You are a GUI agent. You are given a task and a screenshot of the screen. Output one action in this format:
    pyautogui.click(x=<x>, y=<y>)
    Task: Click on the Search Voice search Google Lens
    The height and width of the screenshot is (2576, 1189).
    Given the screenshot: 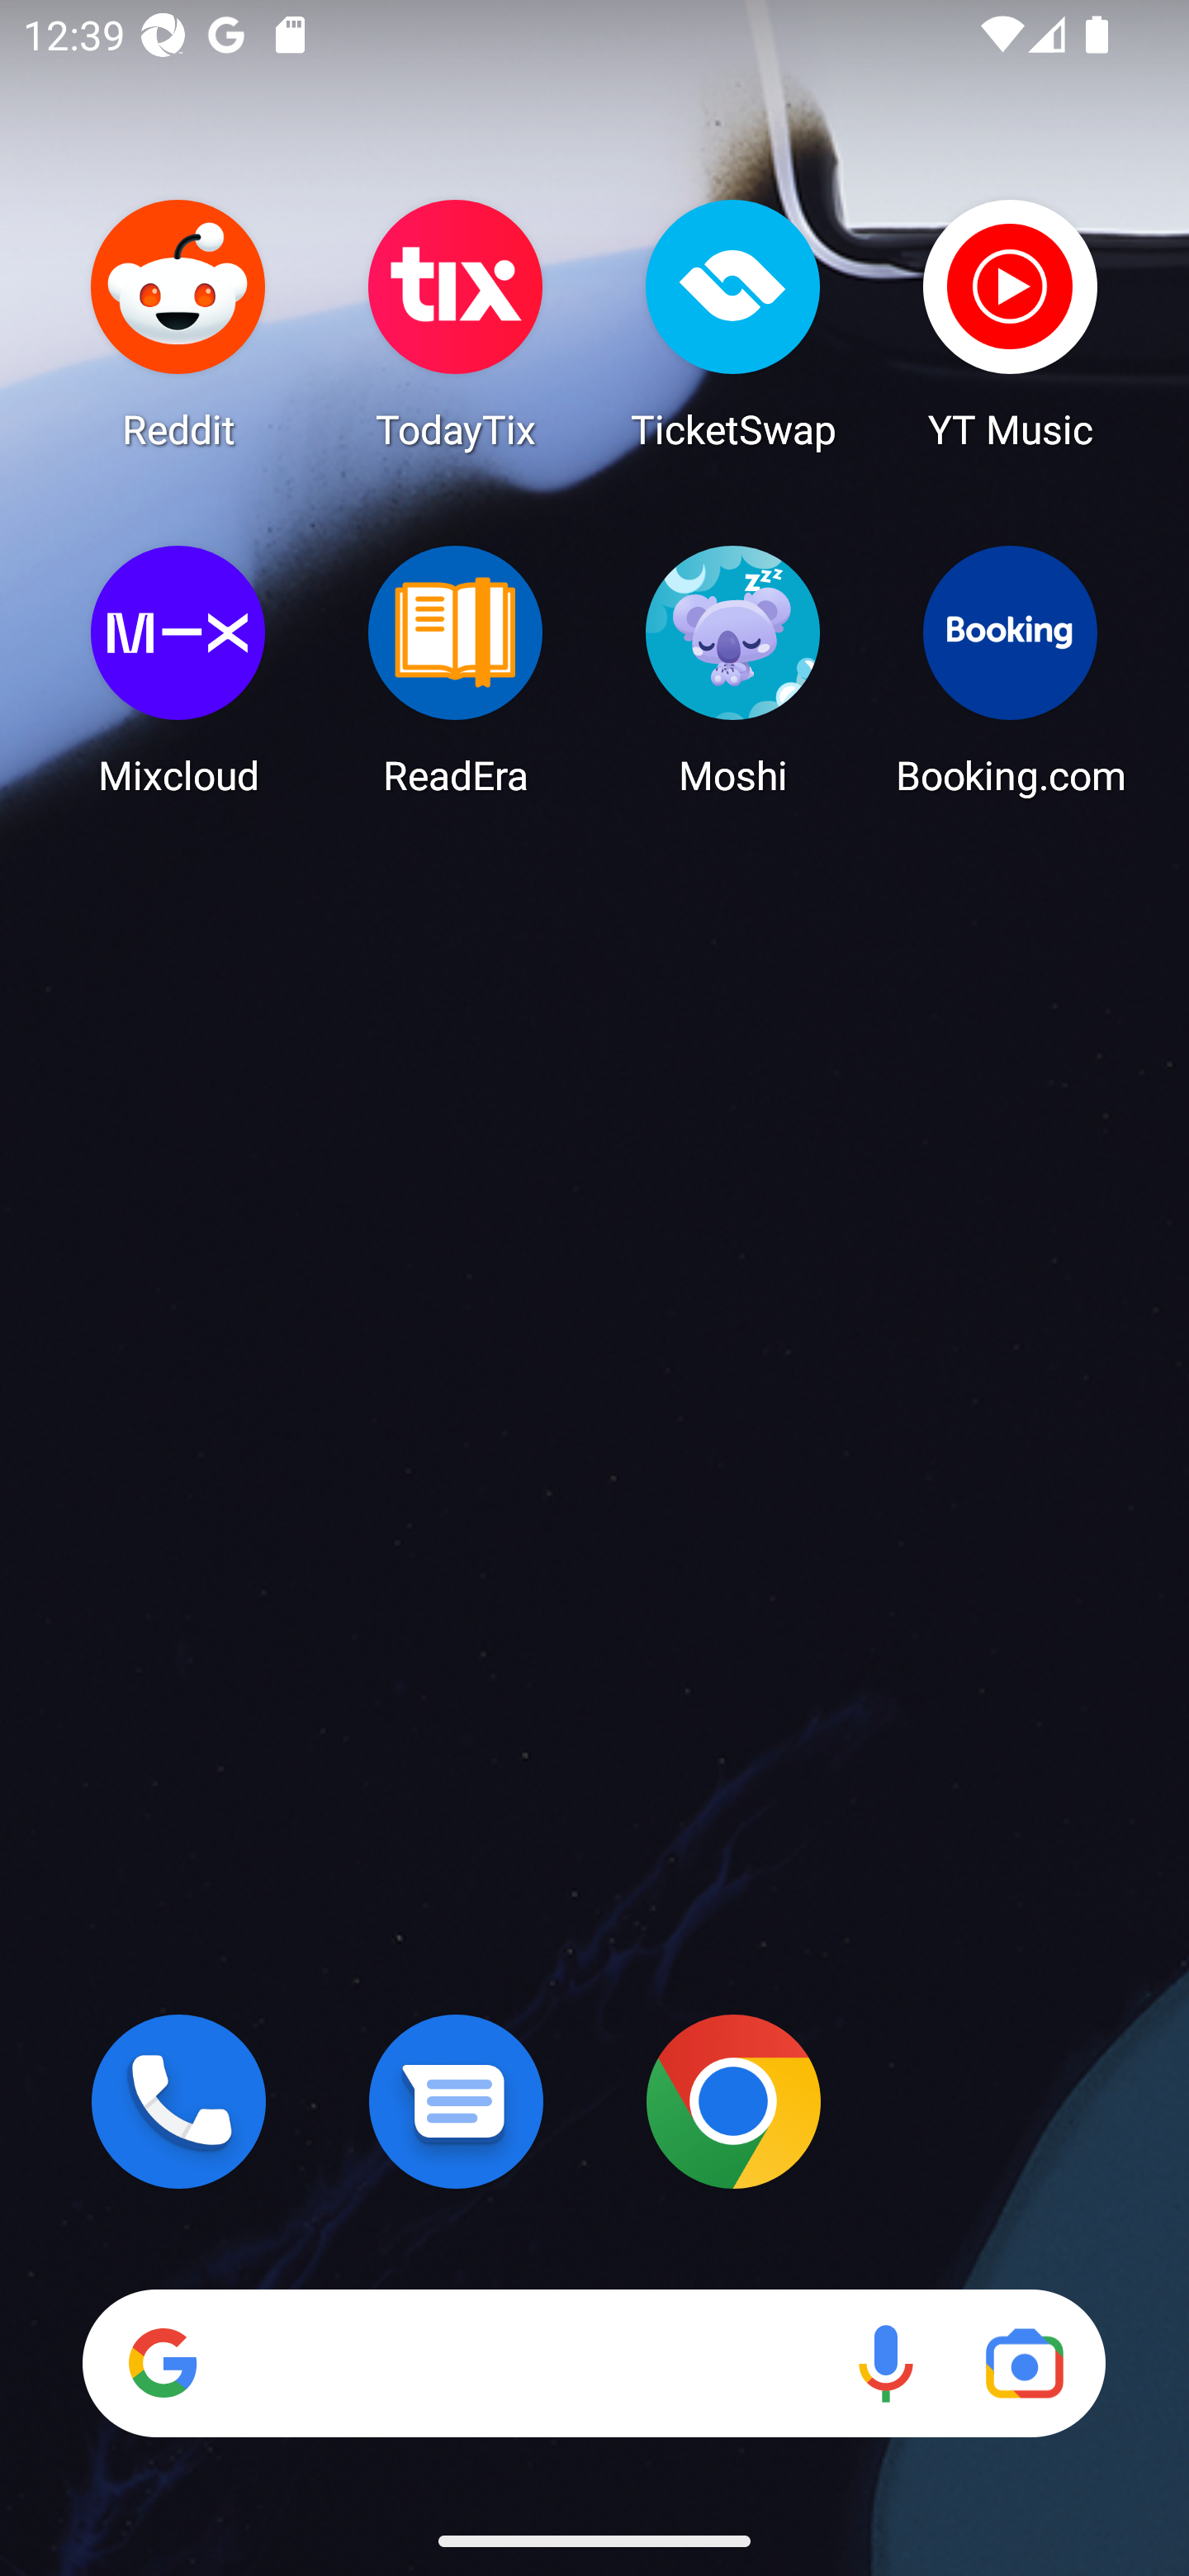 What is the action you would take?
    pyautogui.click(x=594, y=2363)
    